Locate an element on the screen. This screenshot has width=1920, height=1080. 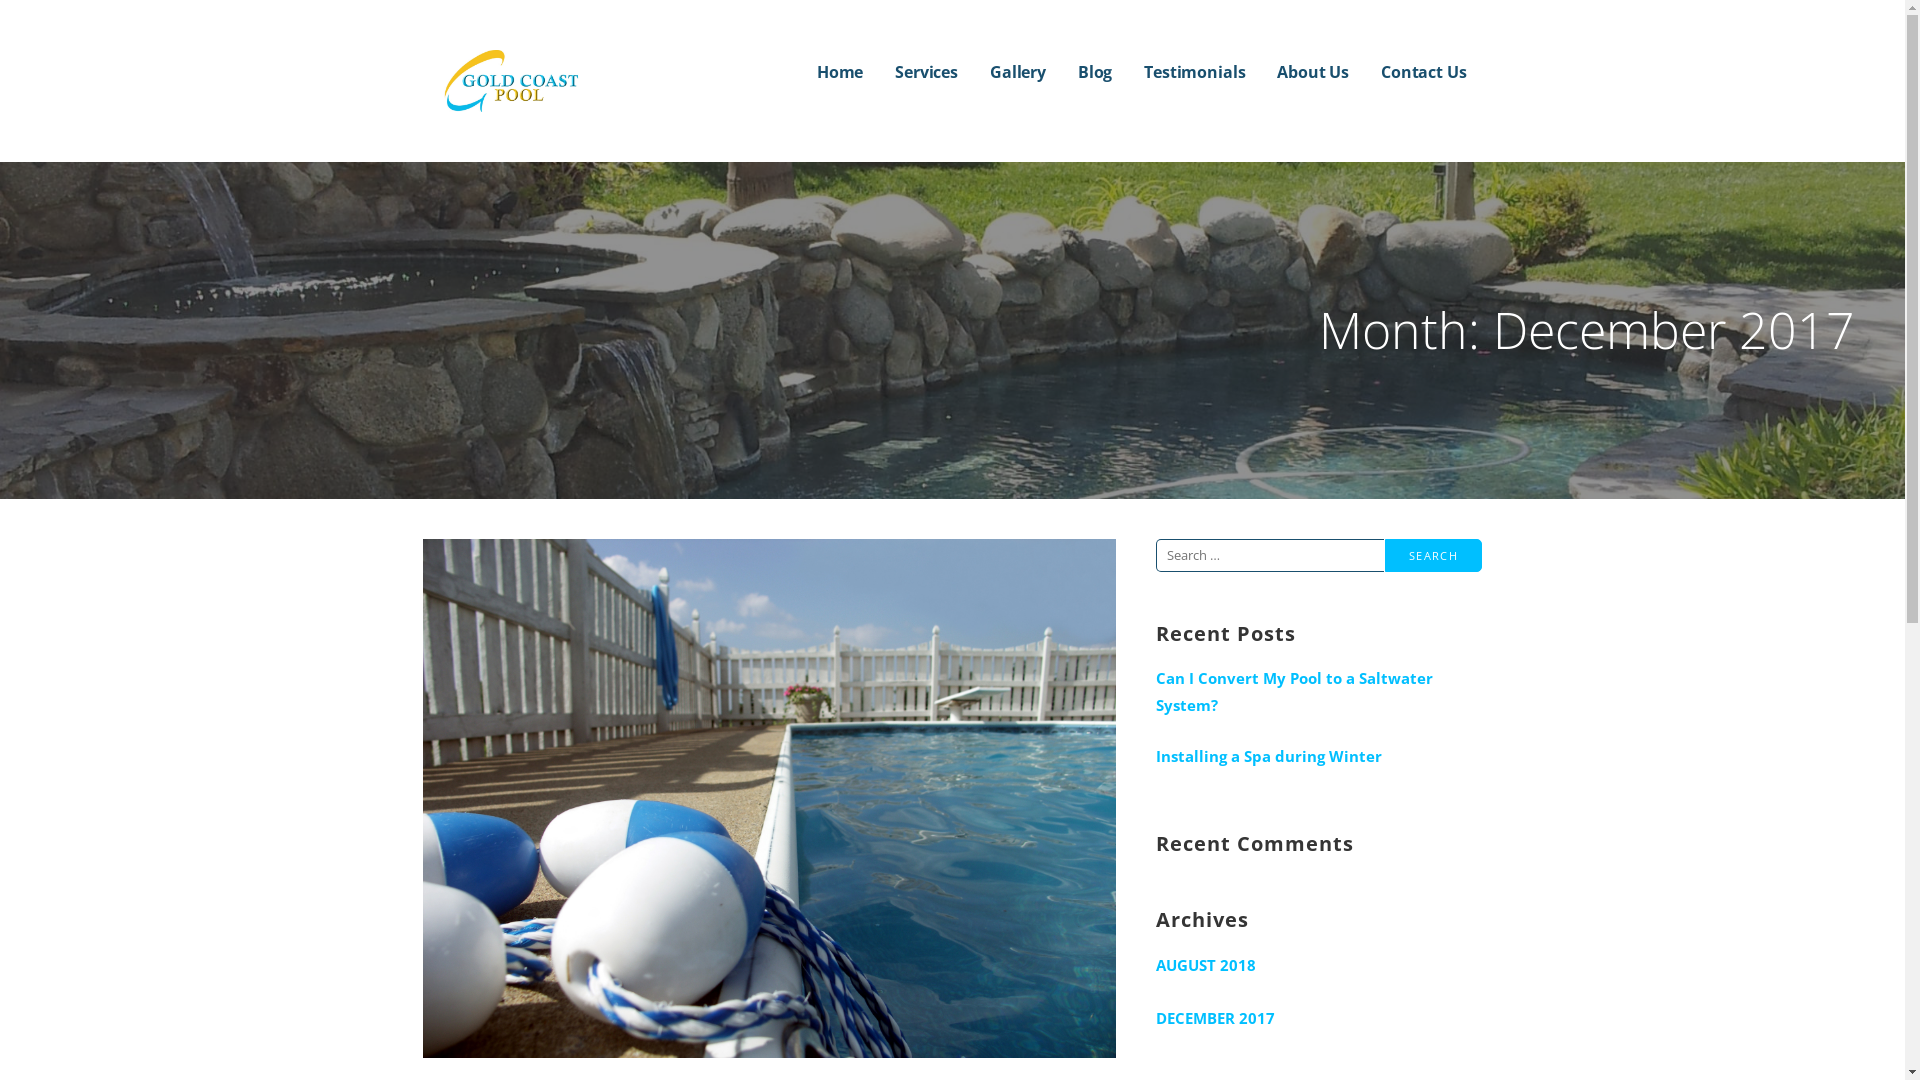
Installing a Spa during Winter is located at coordinates (1320, 756).